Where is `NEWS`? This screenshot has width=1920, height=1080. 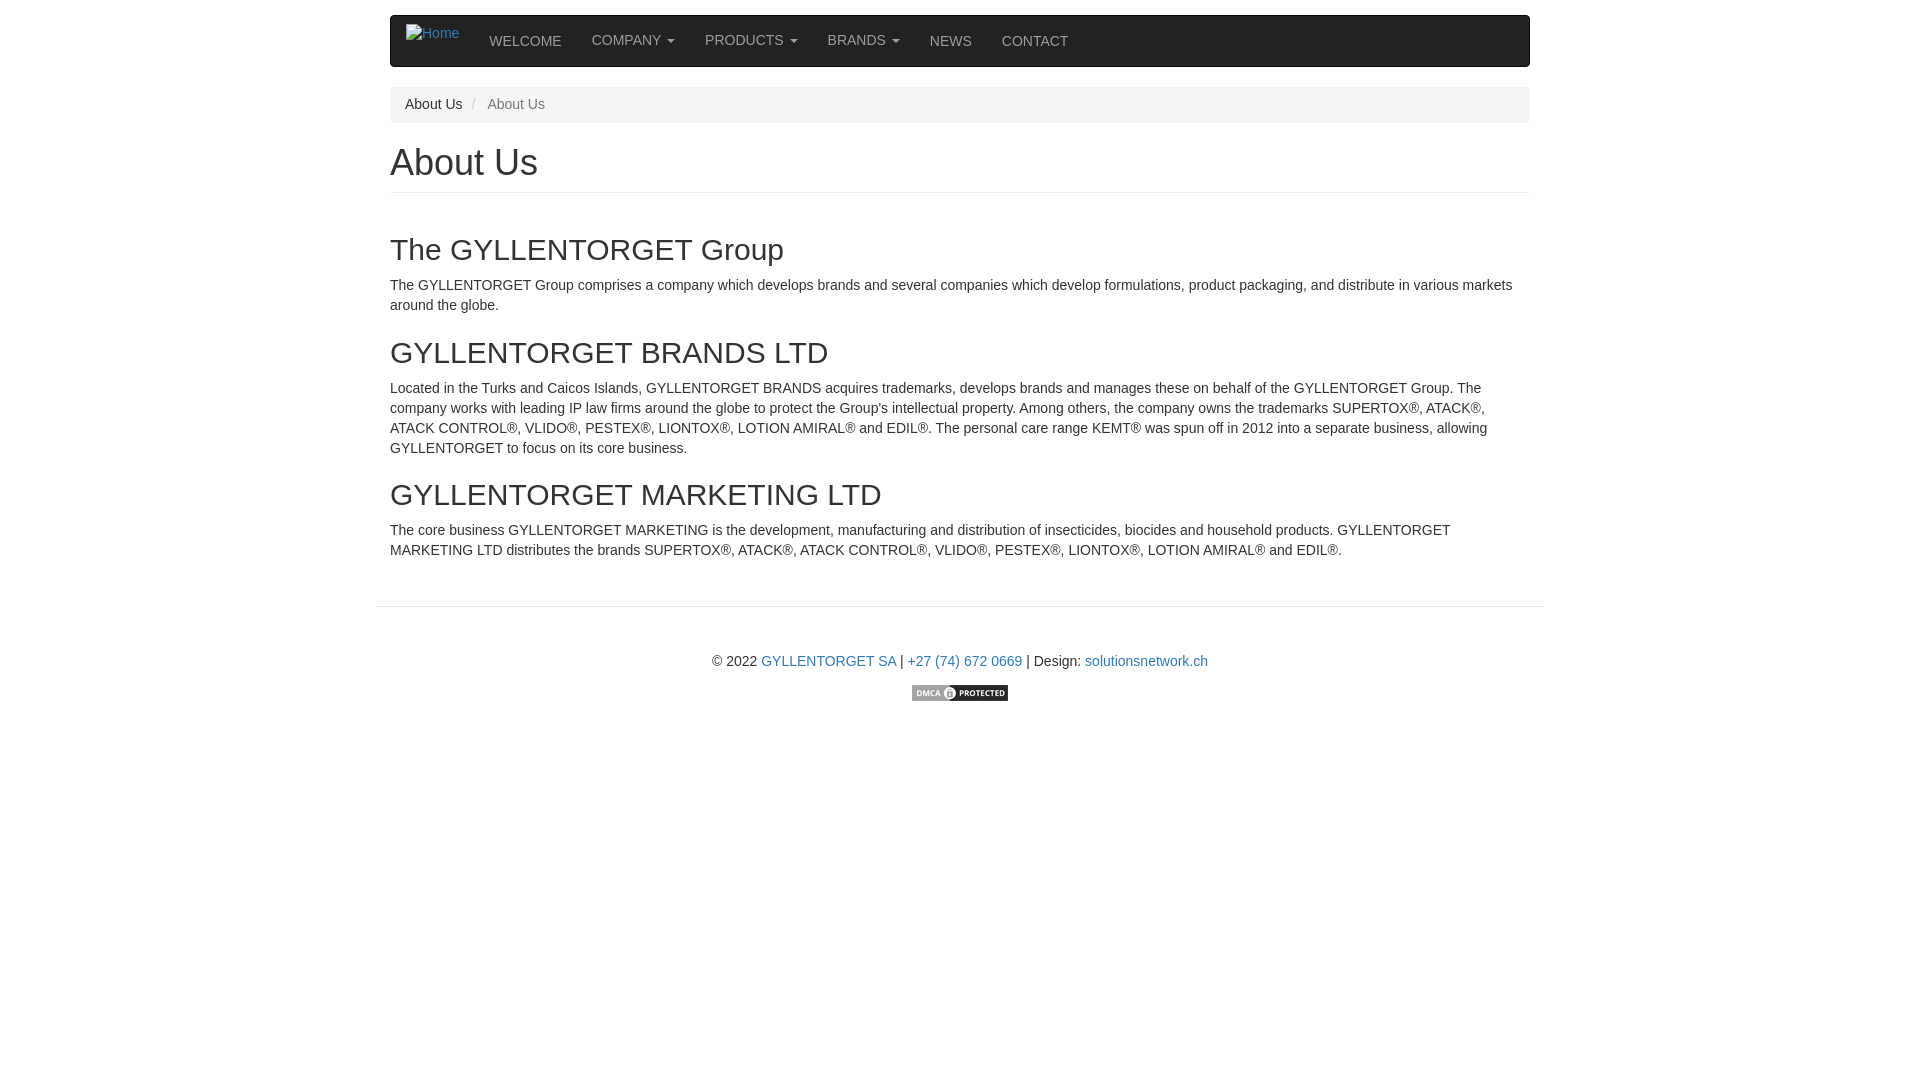 NEWS is located at coordinates (950, 40).